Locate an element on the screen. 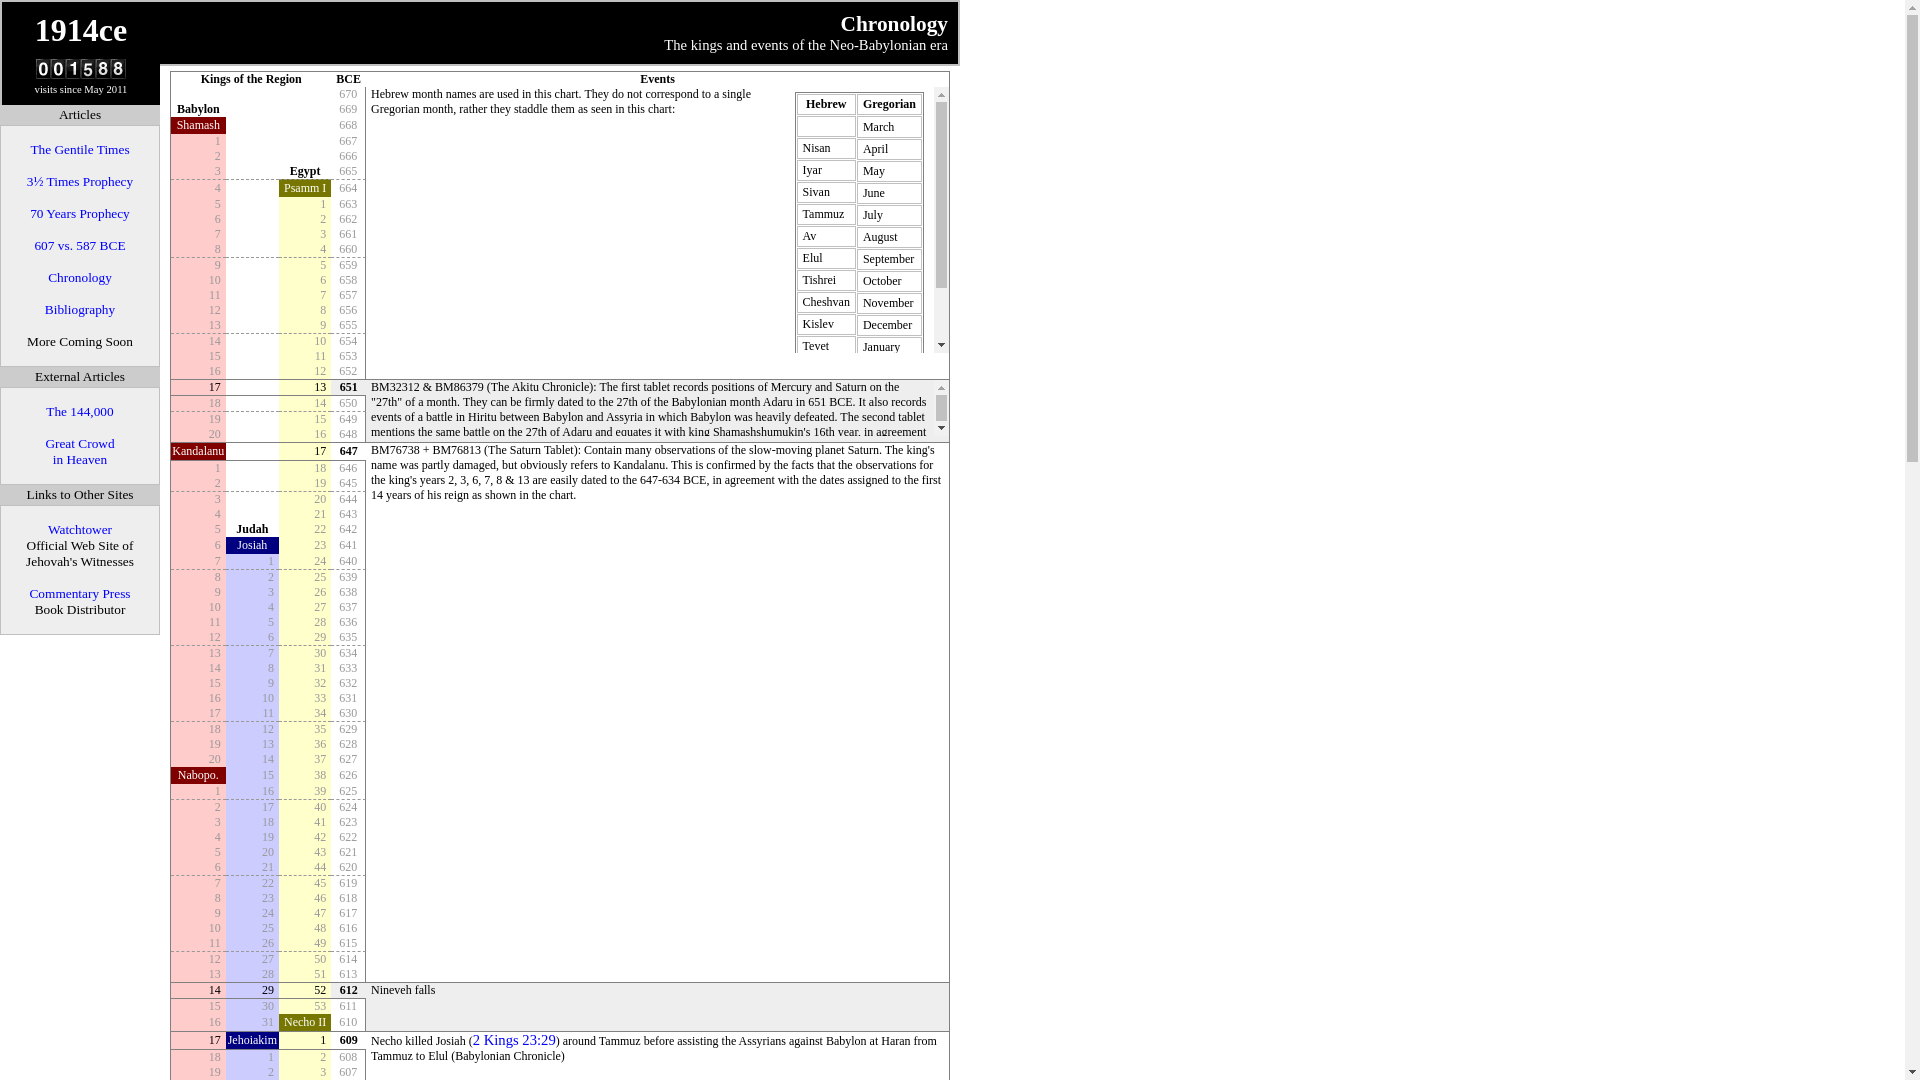 Image resolution: width=1920 pixels, height=1080 pixels. Commentary Press is located at coordinates (80, 594).